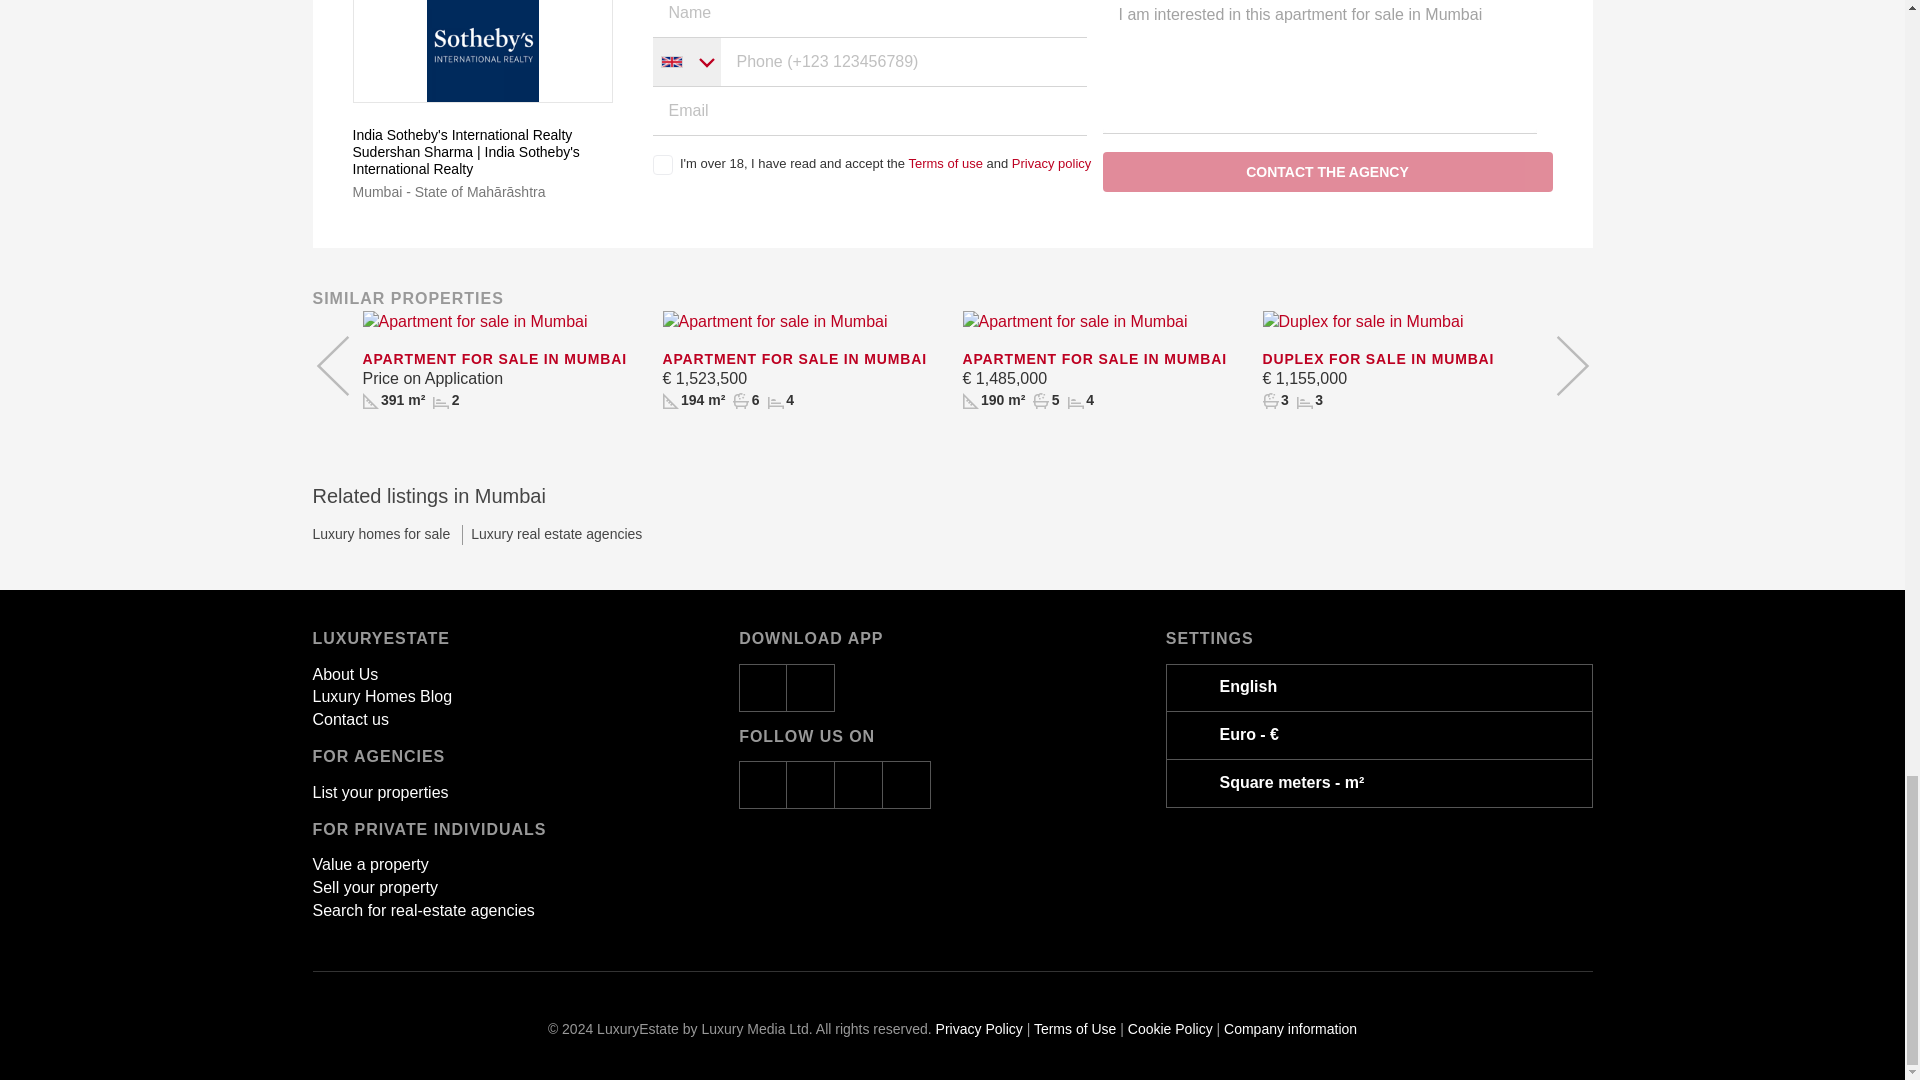 This screenshot has width=1920, height=1080. I want to click on on, so click(662, 164).